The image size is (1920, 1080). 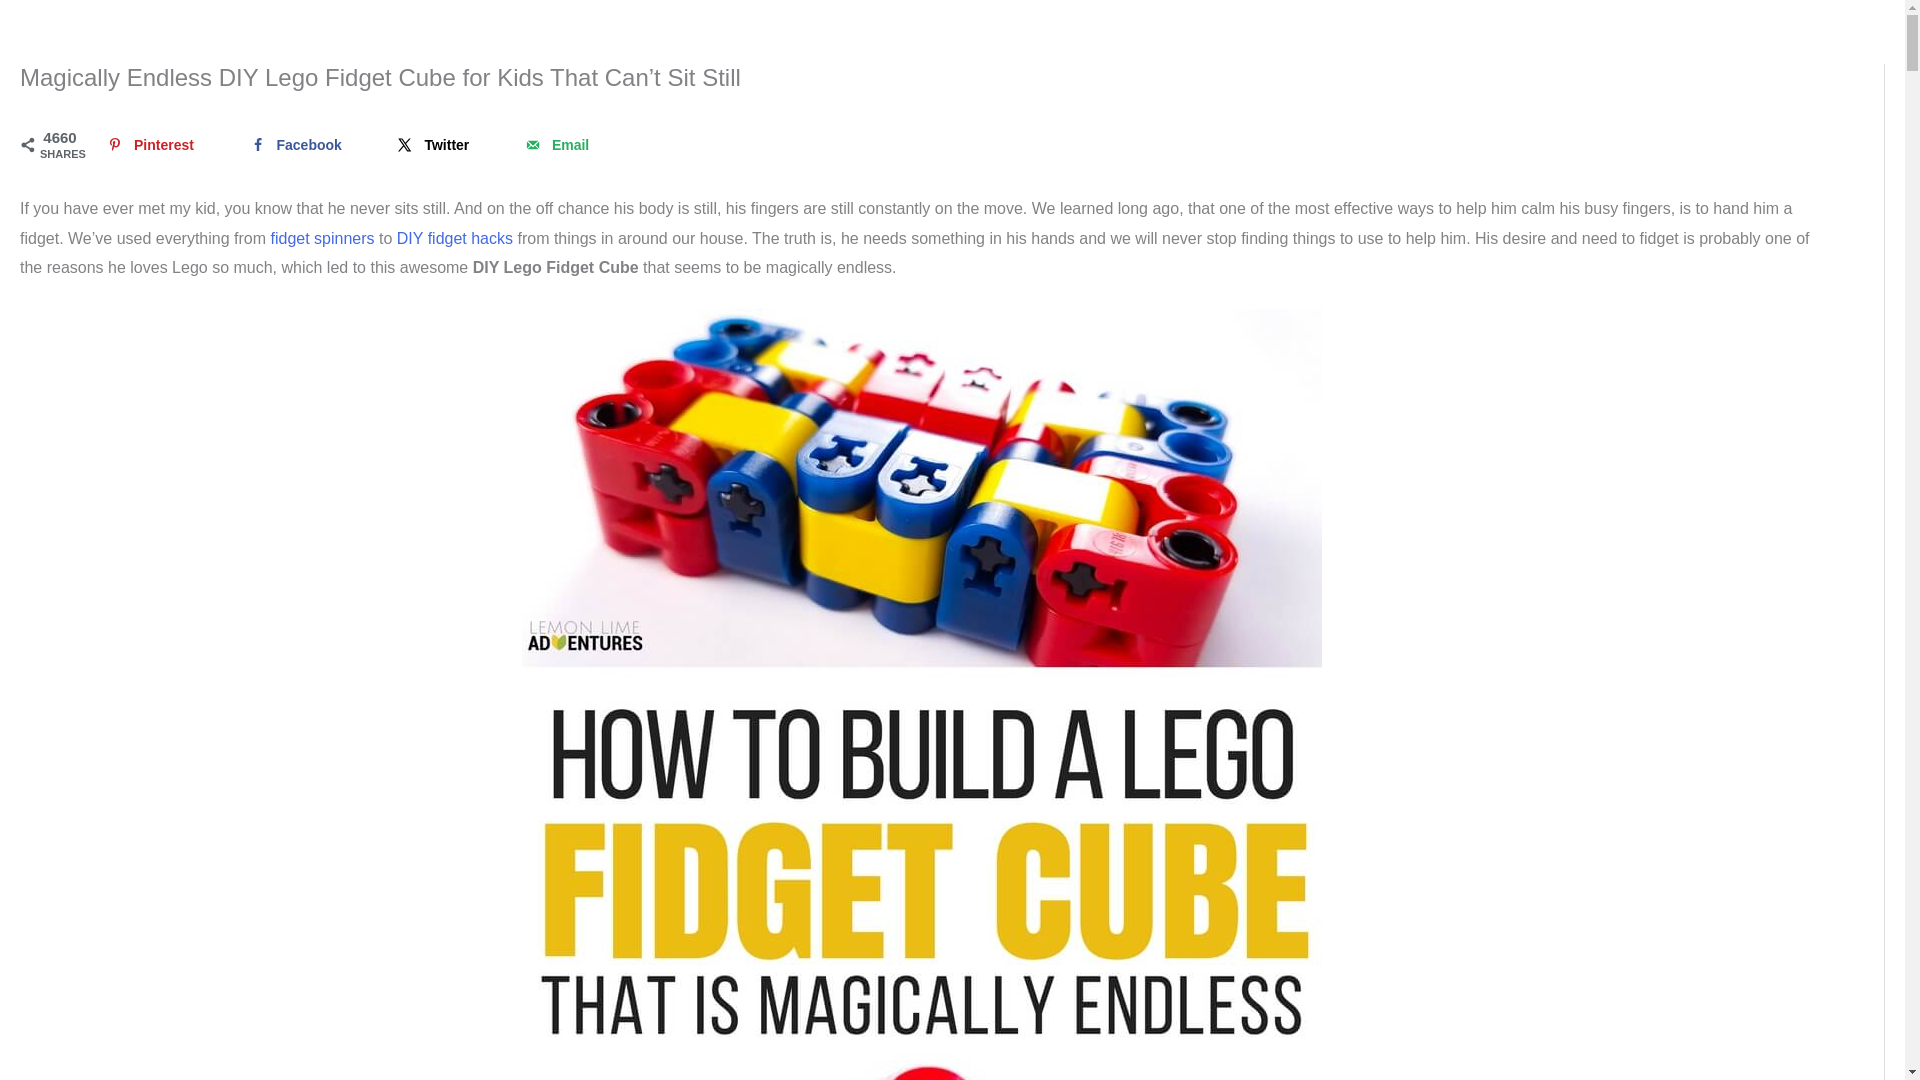 What do you see at coordinates (432, 145) in the screenshot?
I see `Share on X` at bounding box center [432, 145].